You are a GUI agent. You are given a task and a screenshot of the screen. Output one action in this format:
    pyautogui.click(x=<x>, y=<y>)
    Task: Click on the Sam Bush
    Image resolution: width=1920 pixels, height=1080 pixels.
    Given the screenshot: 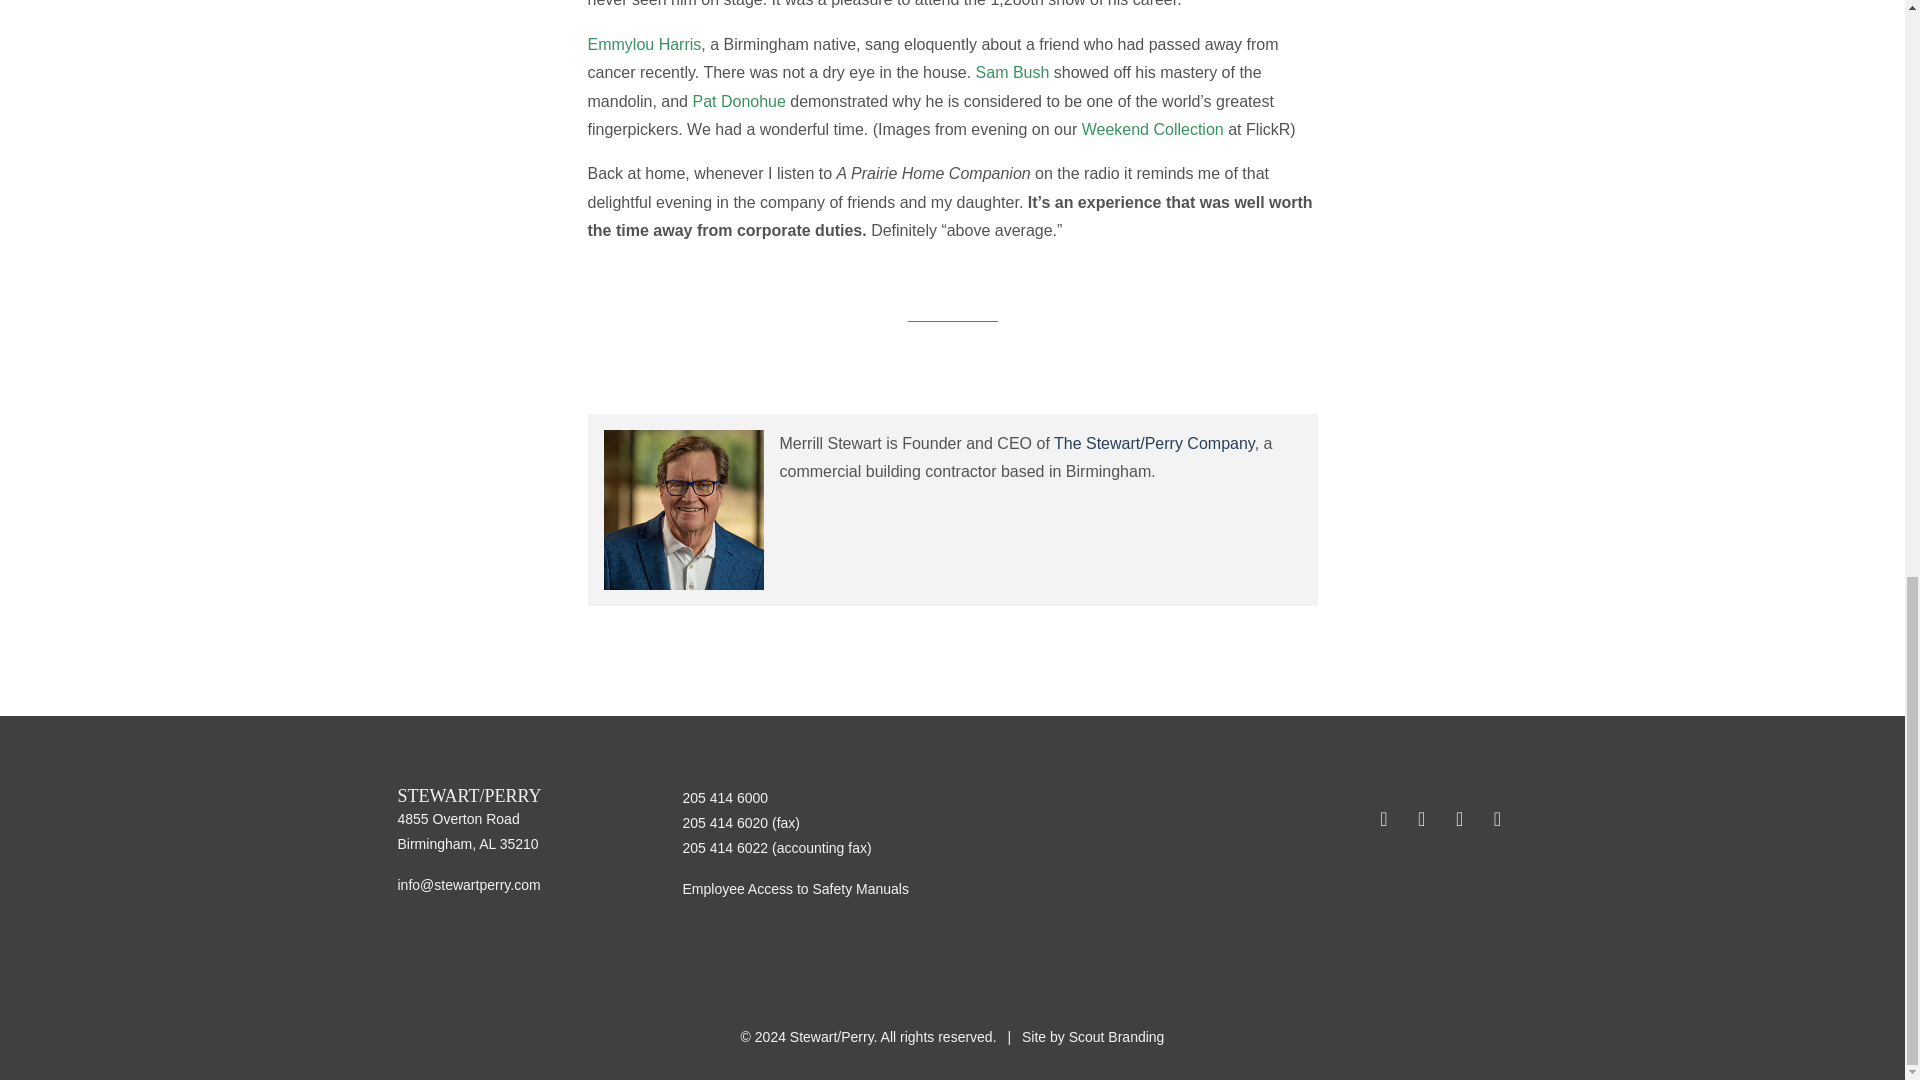 What is the action you would take?
    pyautogui.click(x=1012, y=72)
    